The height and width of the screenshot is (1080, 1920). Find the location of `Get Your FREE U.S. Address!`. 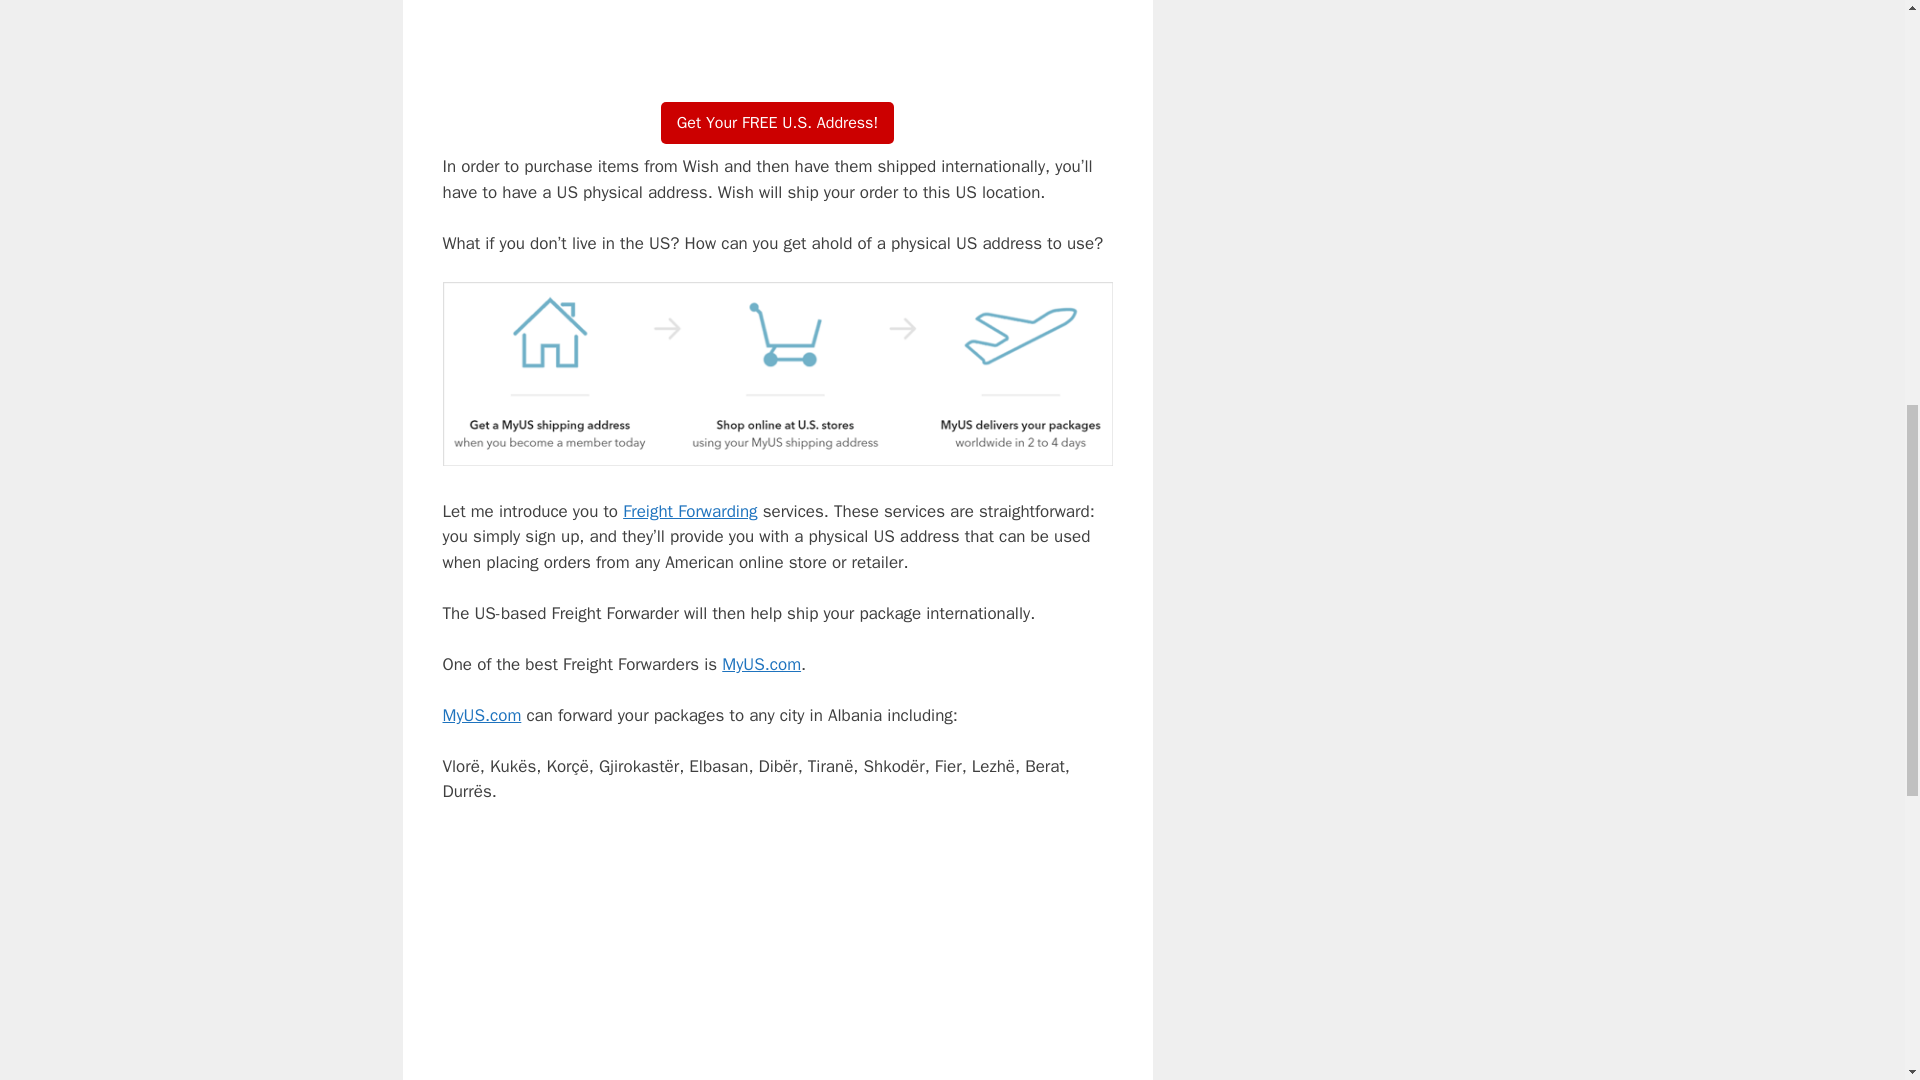

Get Your FREE U.S. Address! is located at coordinates (777, 122).